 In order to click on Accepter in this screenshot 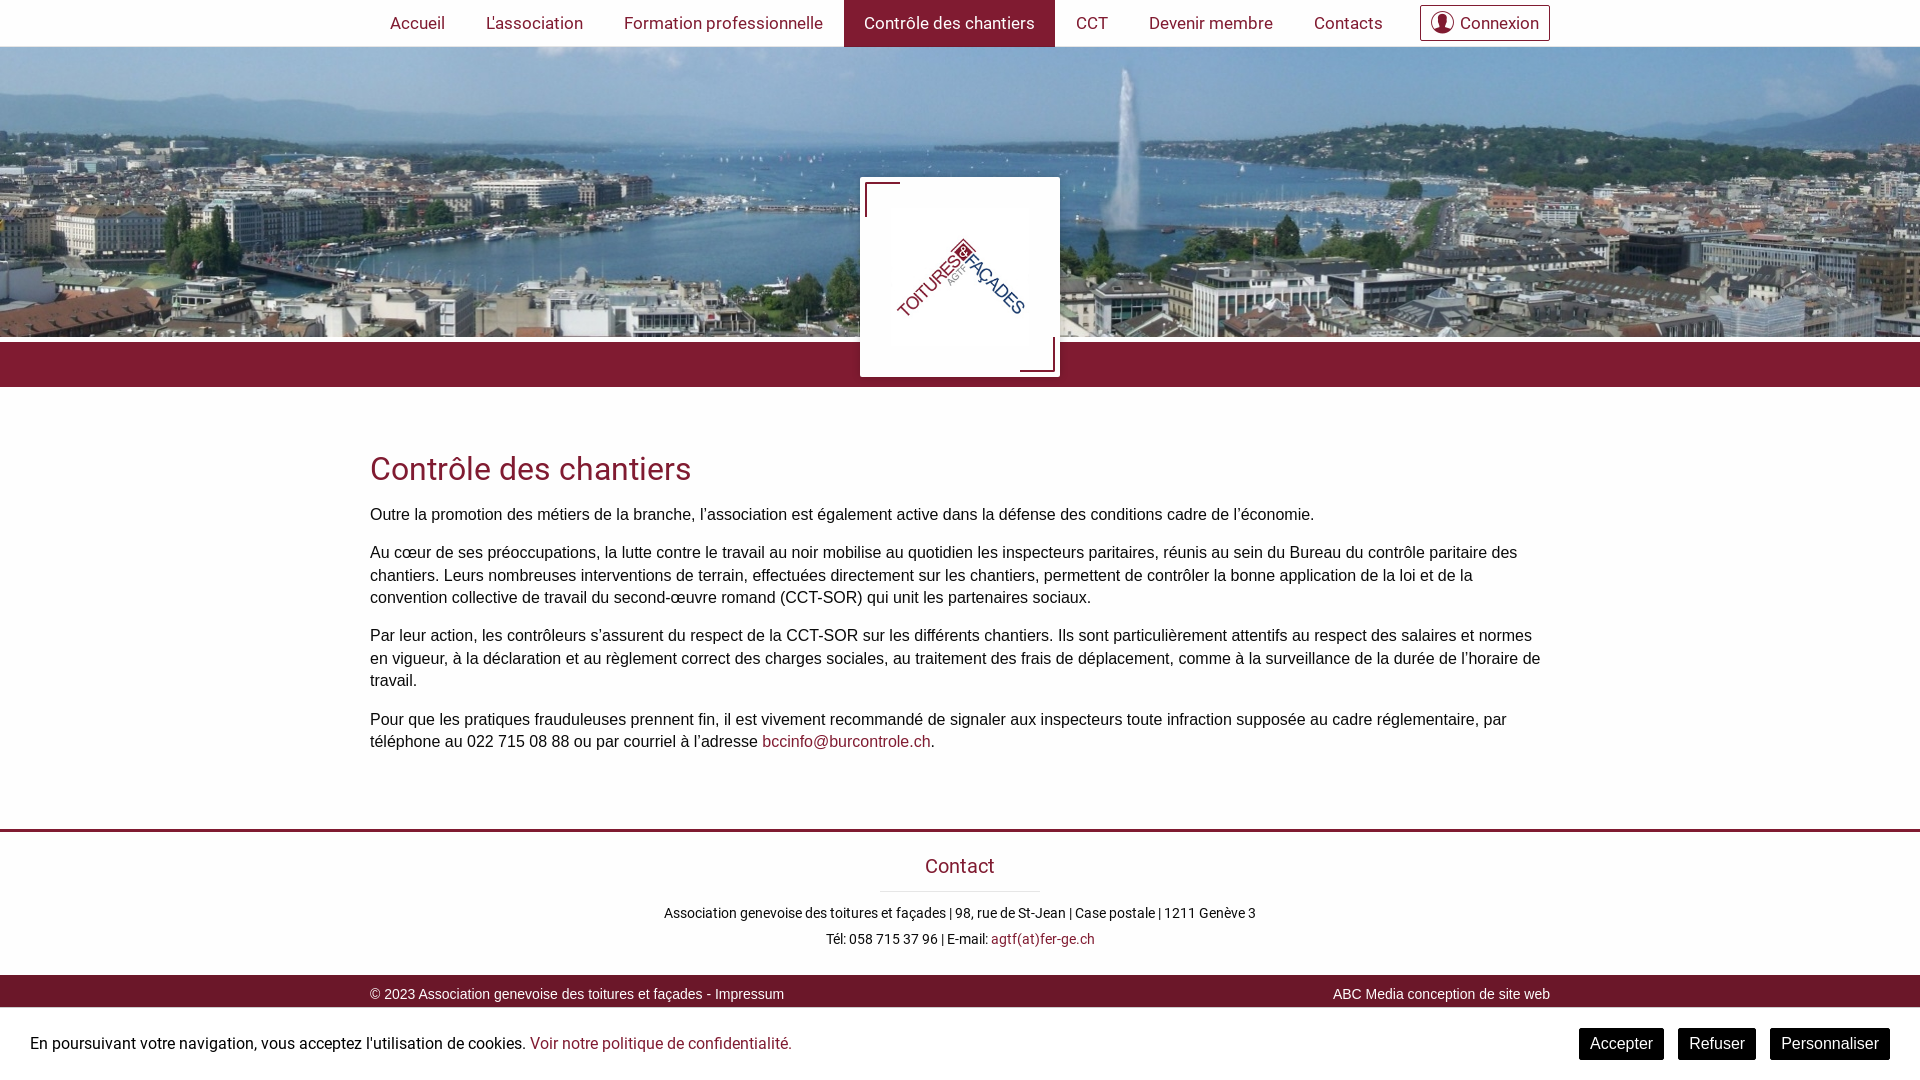, I will do `click(1622, 1044)`.